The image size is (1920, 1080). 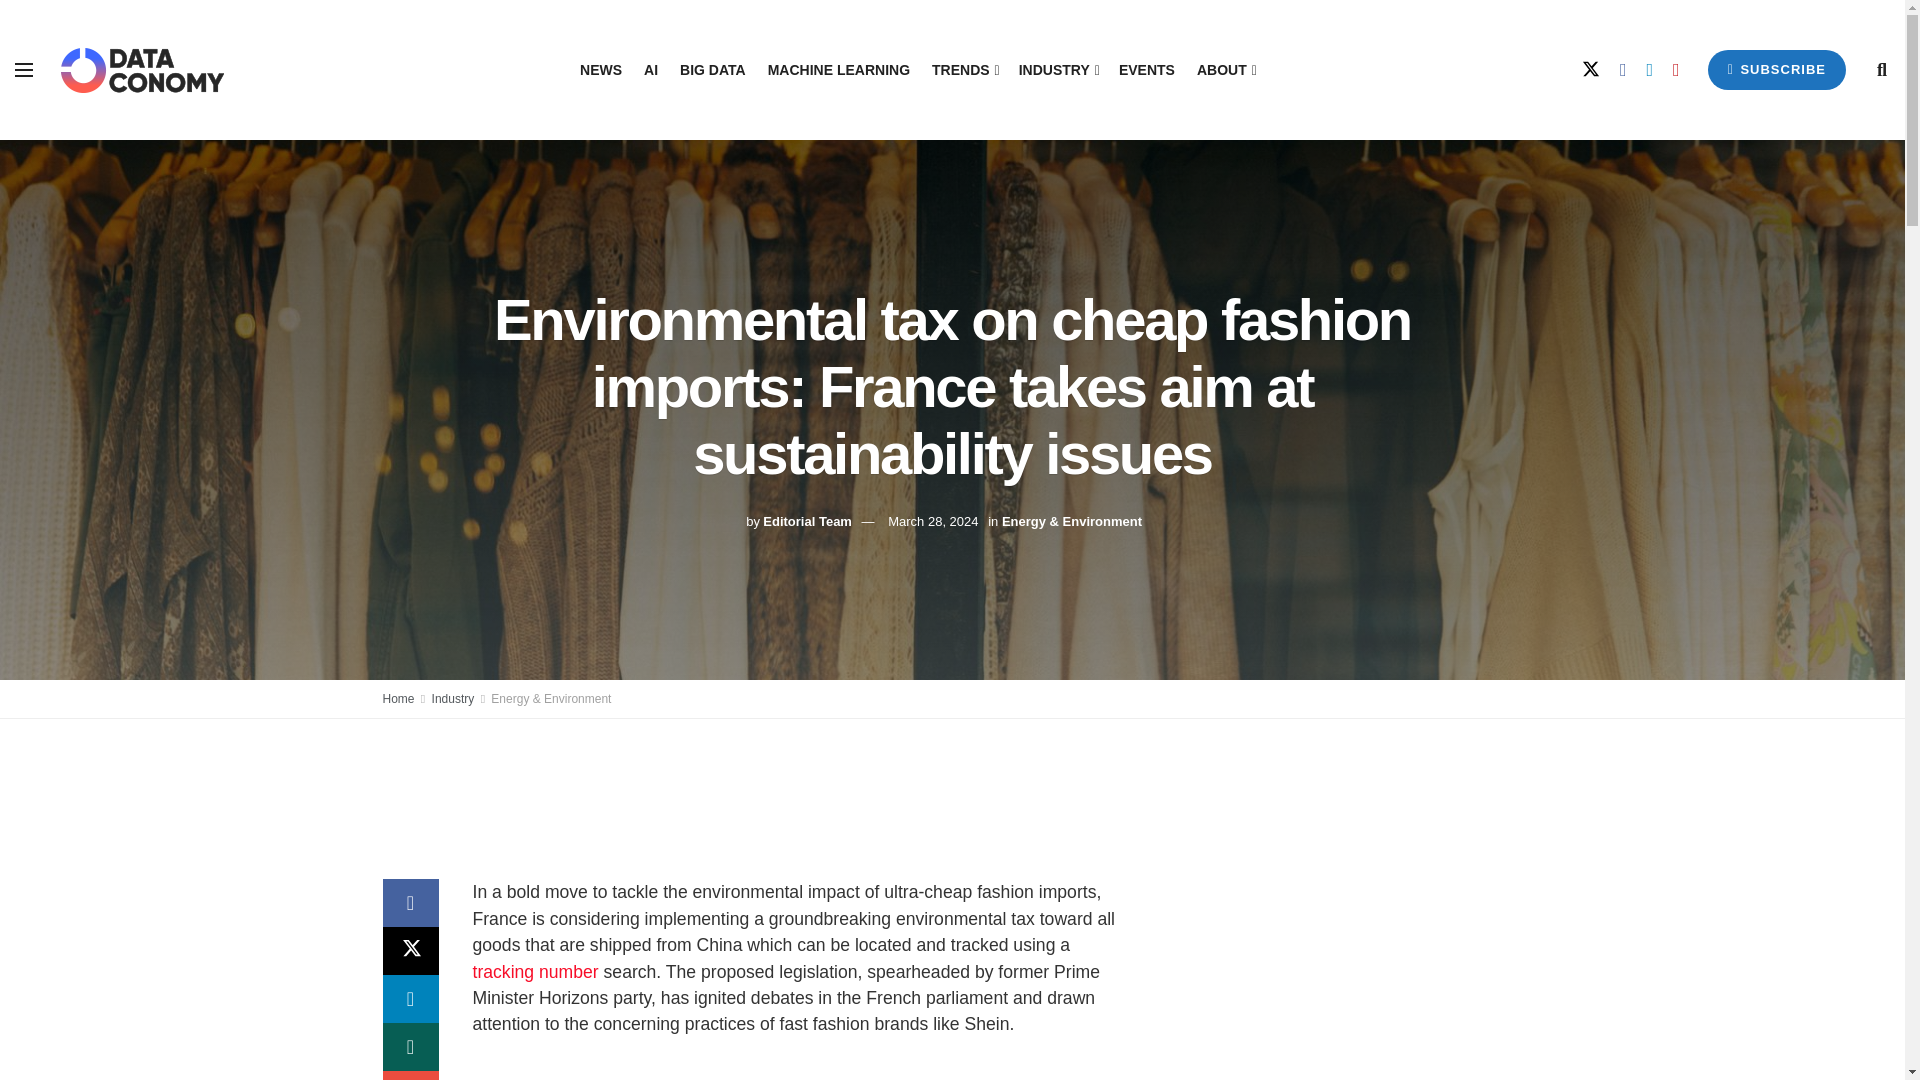 I want to click on MACHINE LEARNING, so click(x=839, y=70).